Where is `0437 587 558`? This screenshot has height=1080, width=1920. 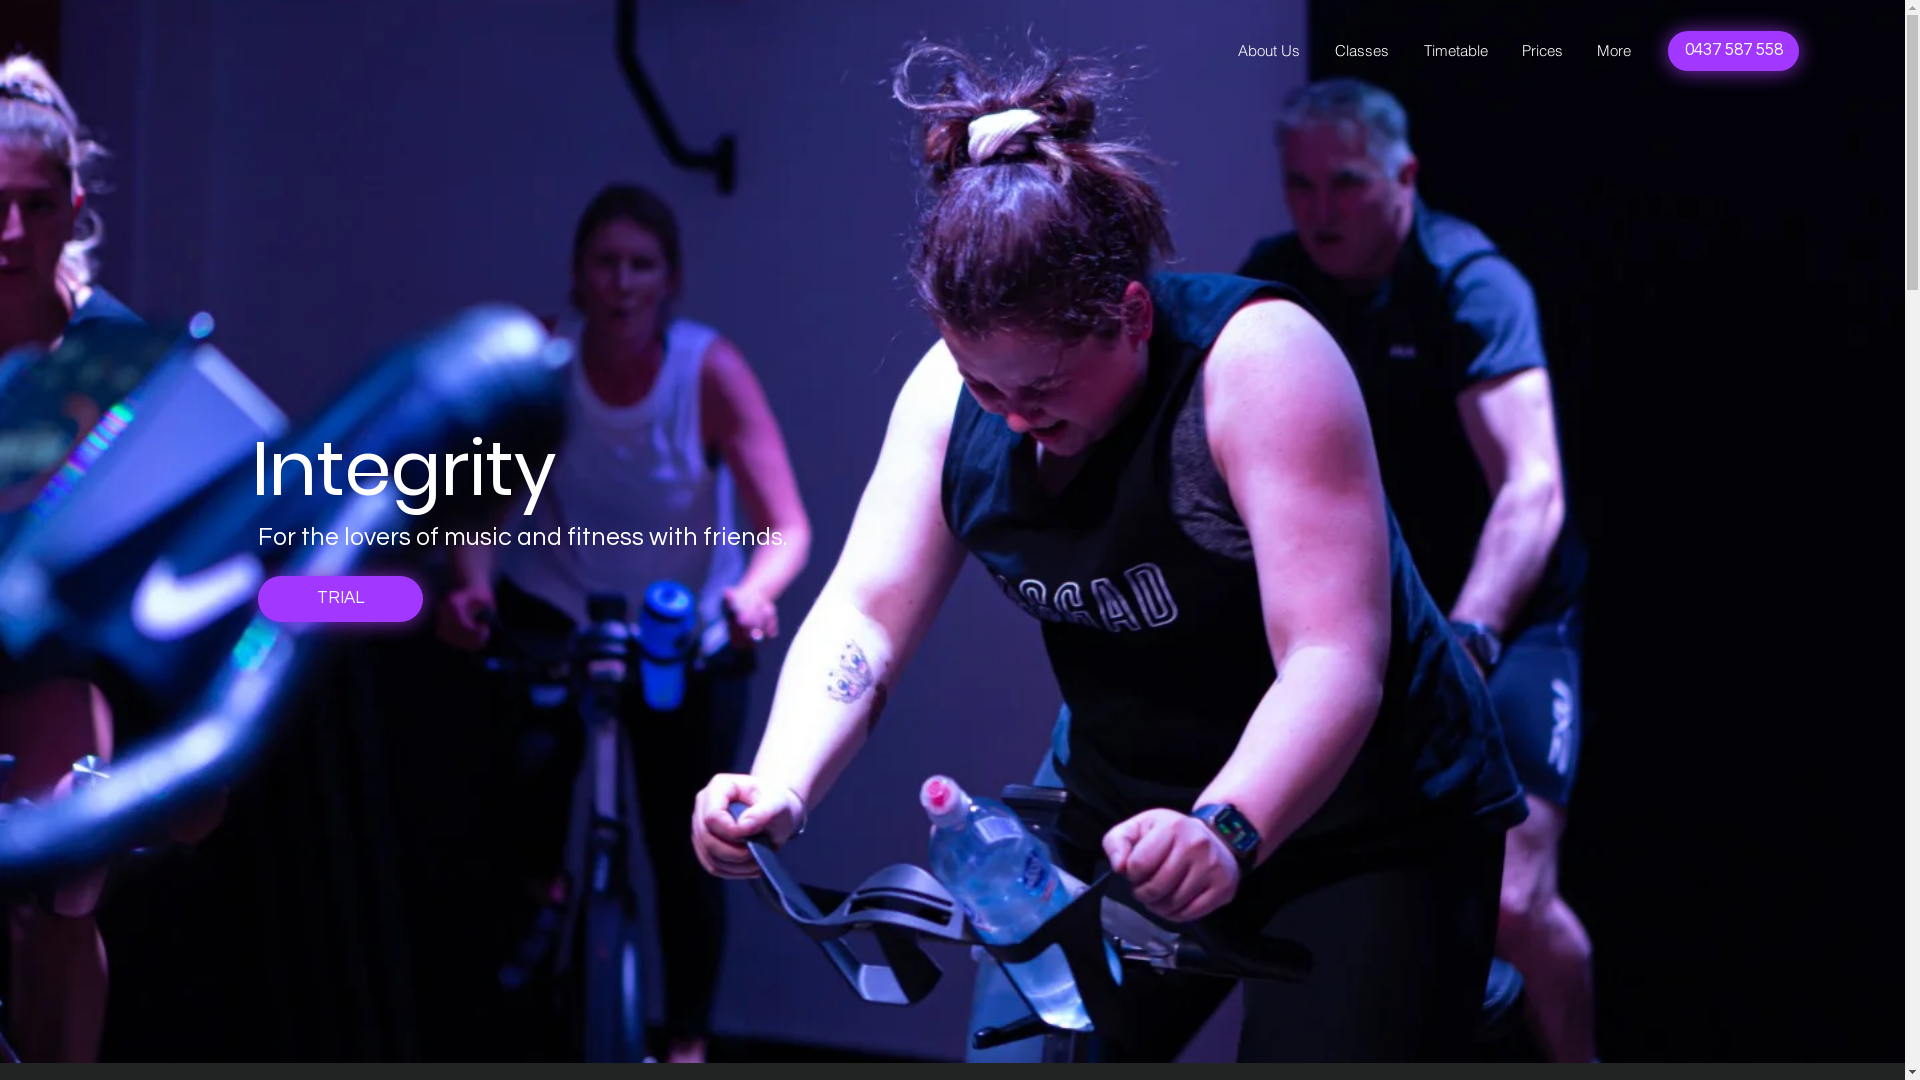
0437 587 558 is located at coordinates (1734, 51).